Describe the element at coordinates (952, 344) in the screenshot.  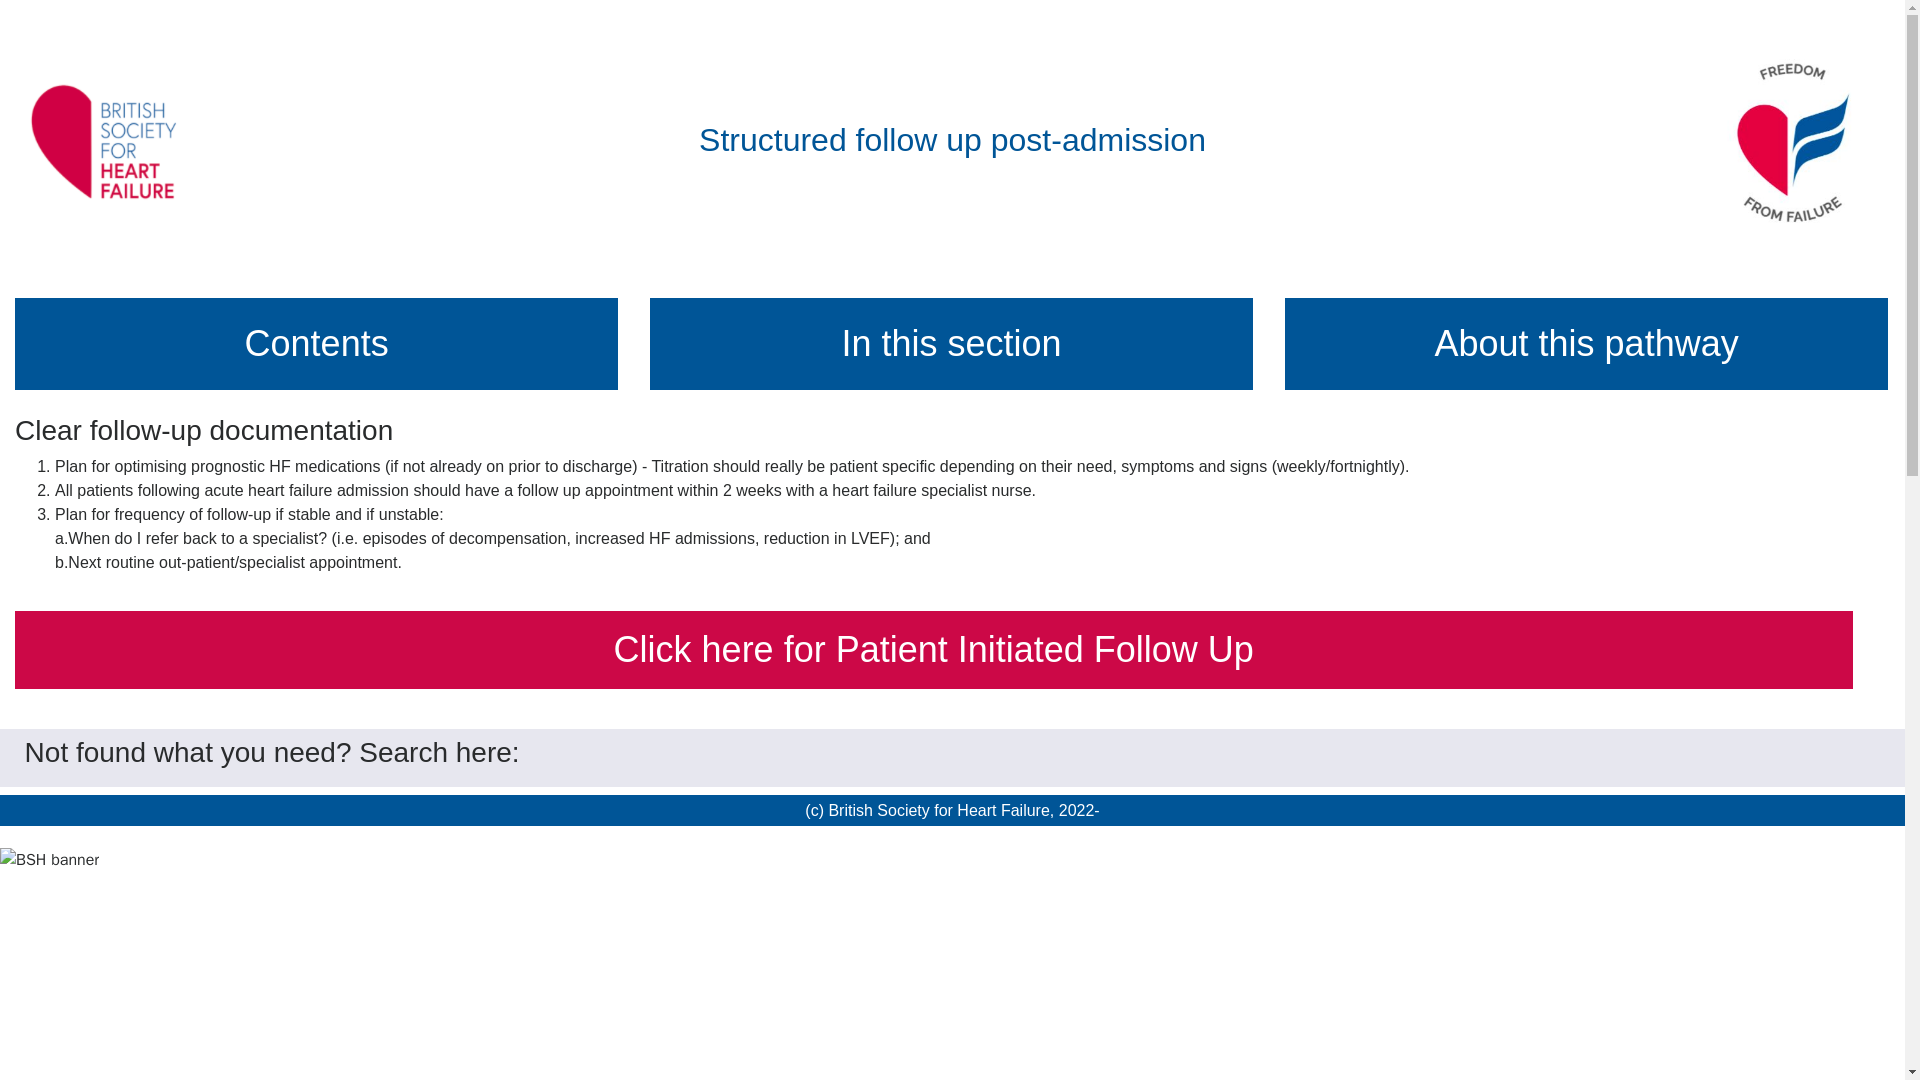
I see `Click to find out more` at that location.